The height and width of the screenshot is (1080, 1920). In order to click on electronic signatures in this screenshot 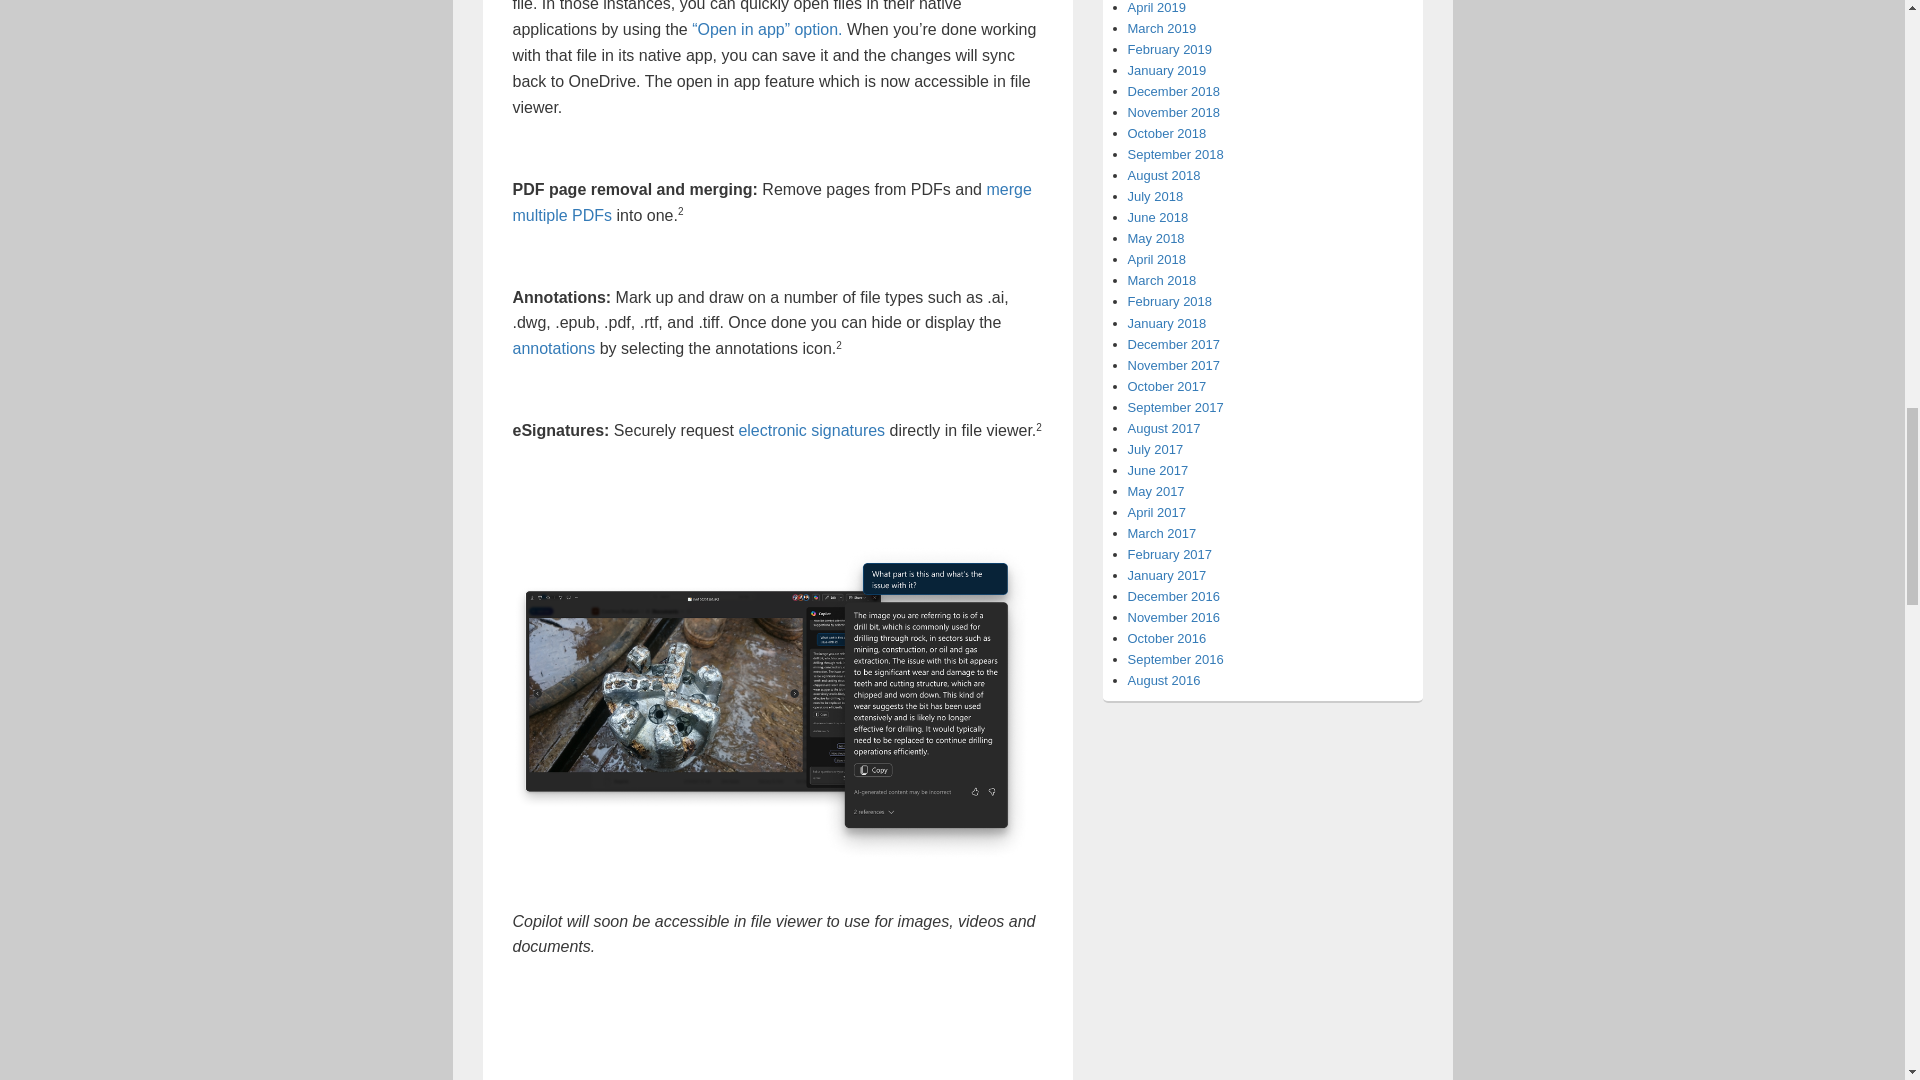, I will do `click(811, 430)`.